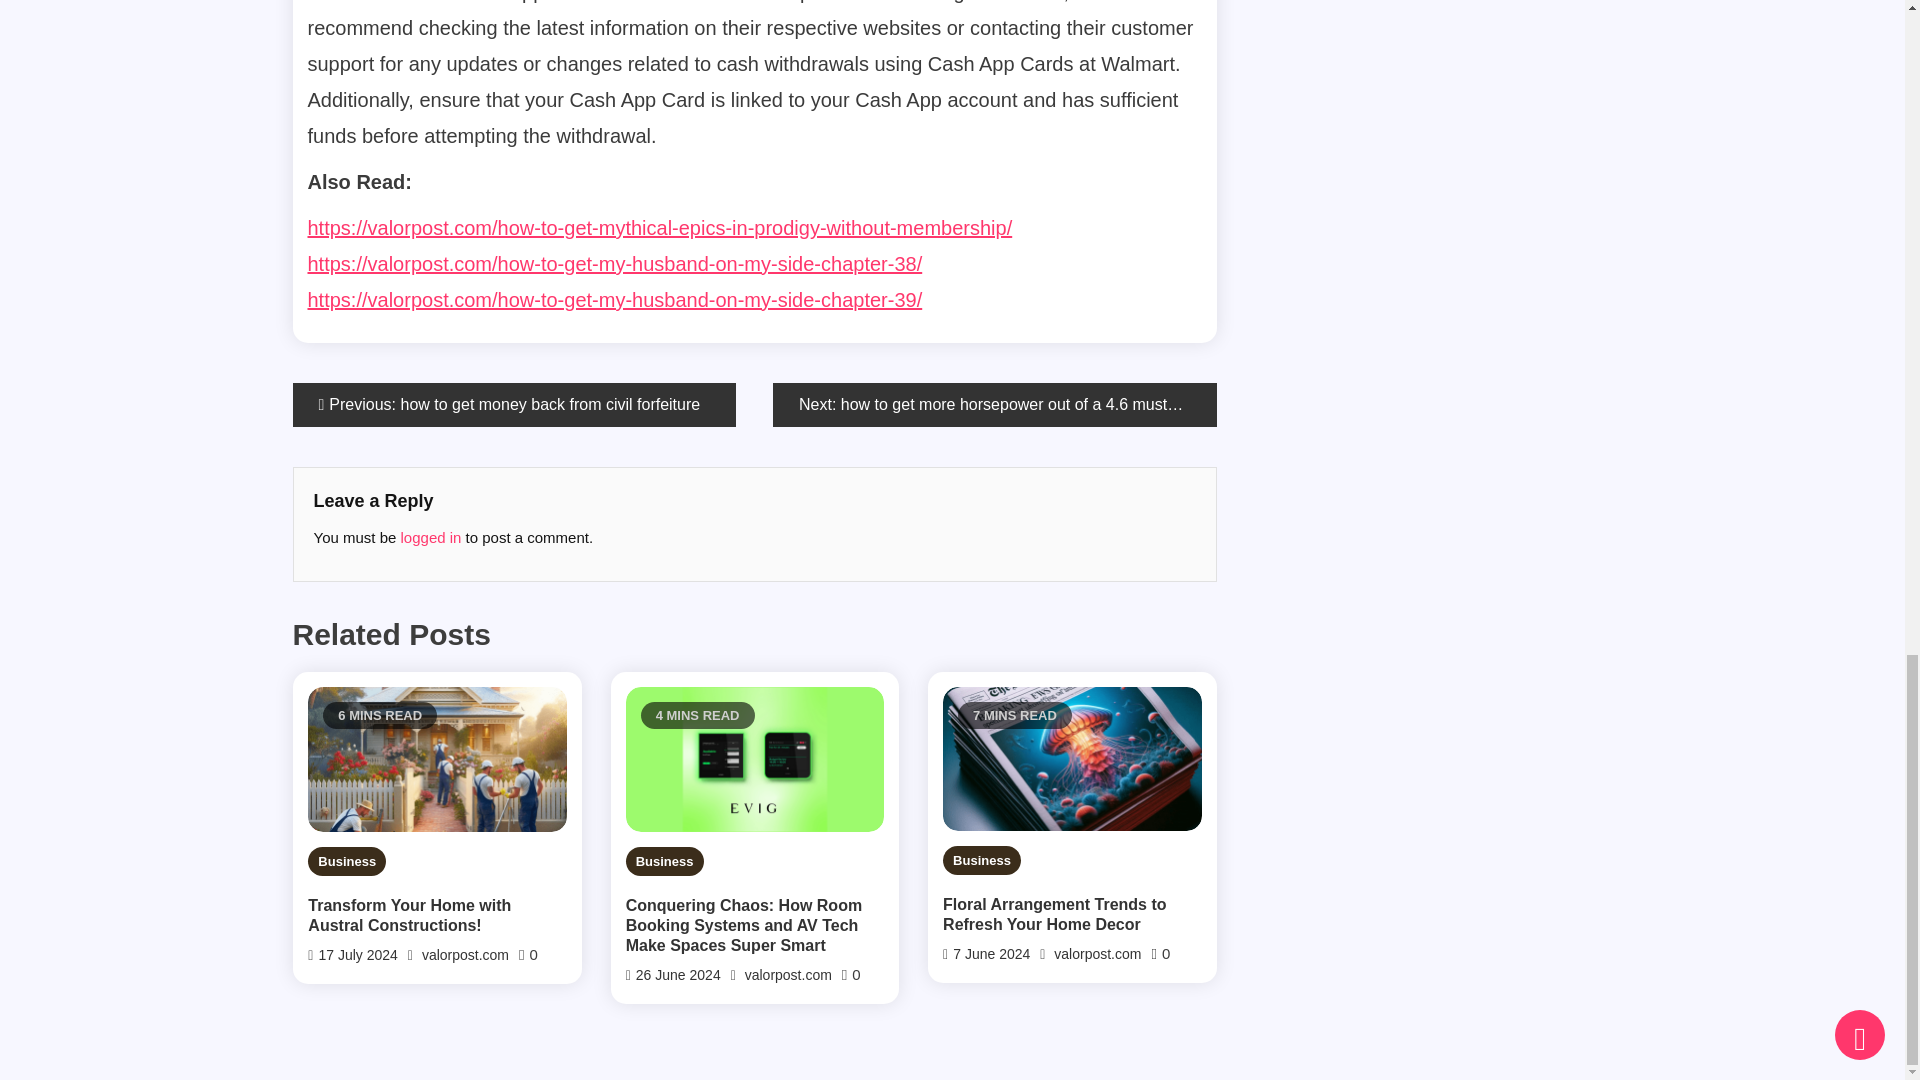 The height and width of the screenshot is (1080, 1920). What do you see at coordinates (788, 974) in the screenshot?
I see `valorpost.com` at bounding box center [788, 974].